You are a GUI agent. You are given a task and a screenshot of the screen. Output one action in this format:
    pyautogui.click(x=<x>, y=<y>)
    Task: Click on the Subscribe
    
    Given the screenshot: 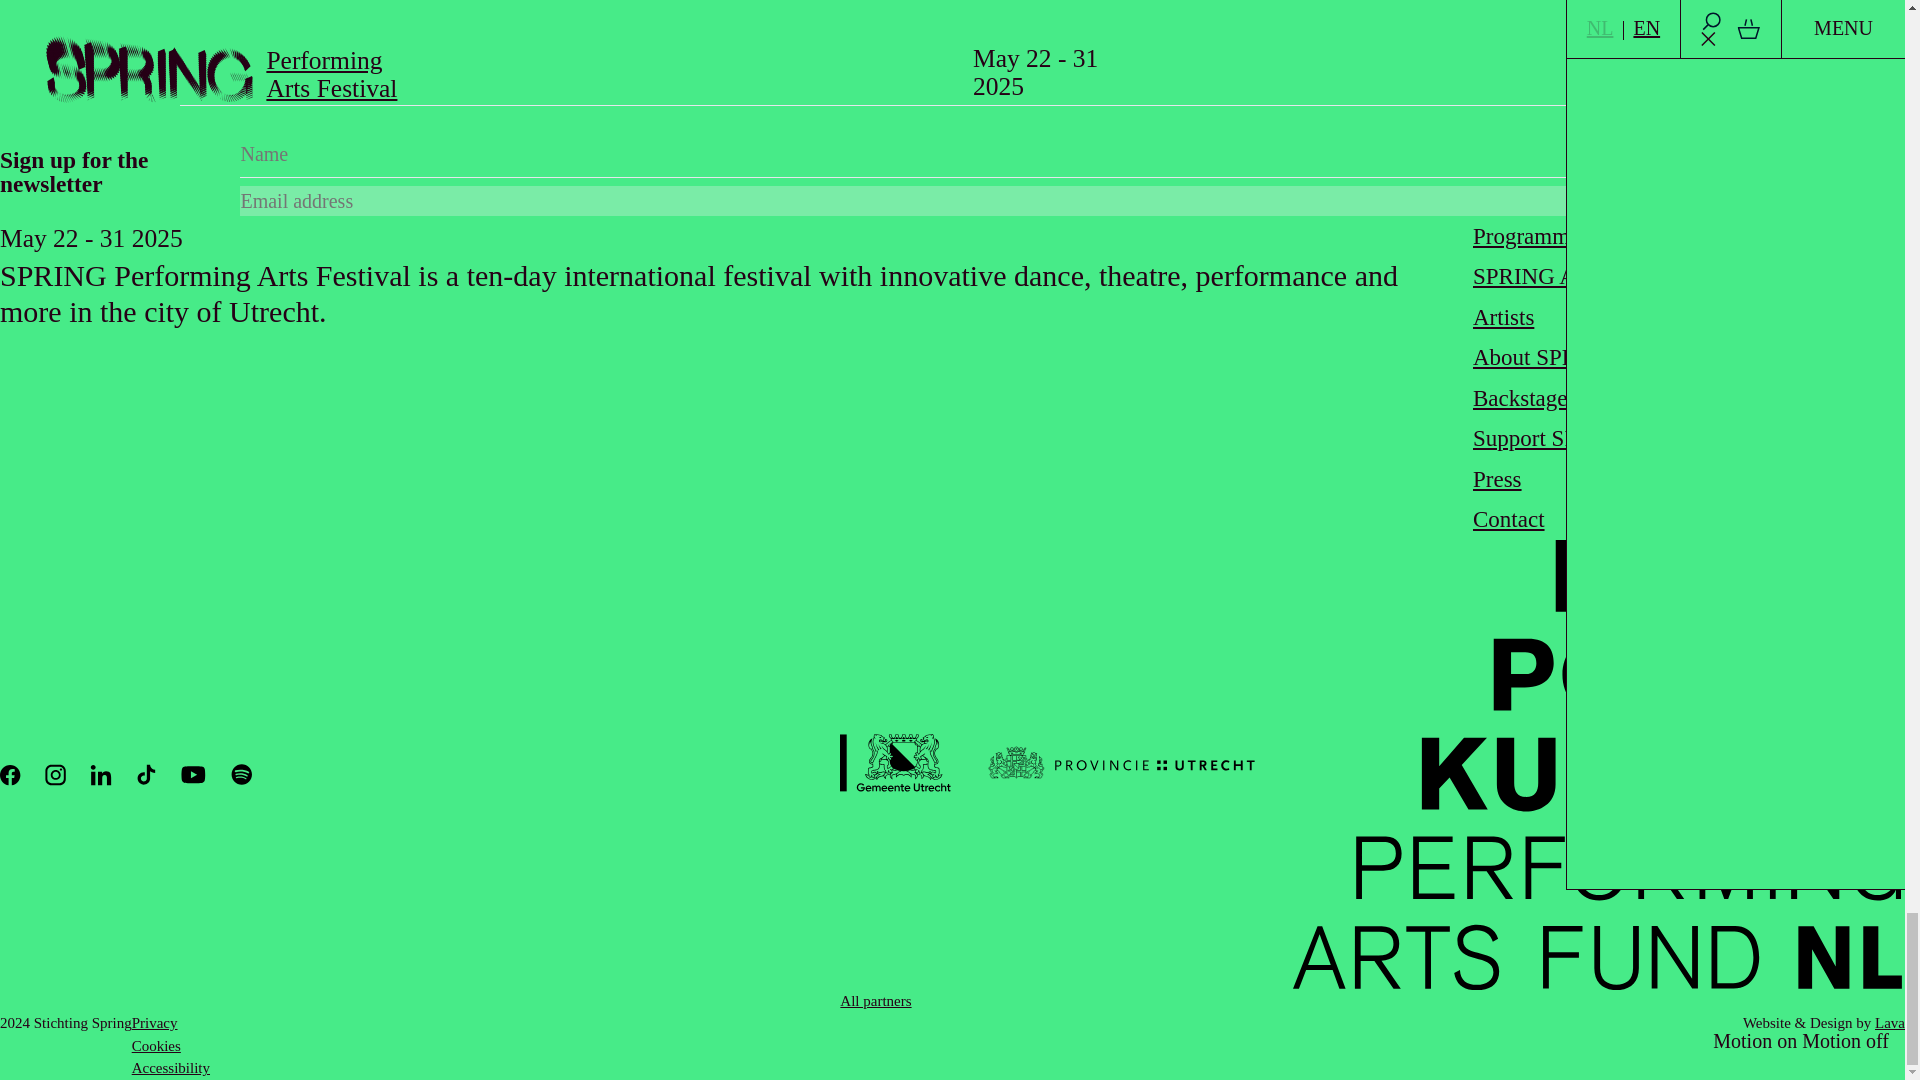 What is the action you would take?
    pyautogui.click(x=1816, y=191)
    